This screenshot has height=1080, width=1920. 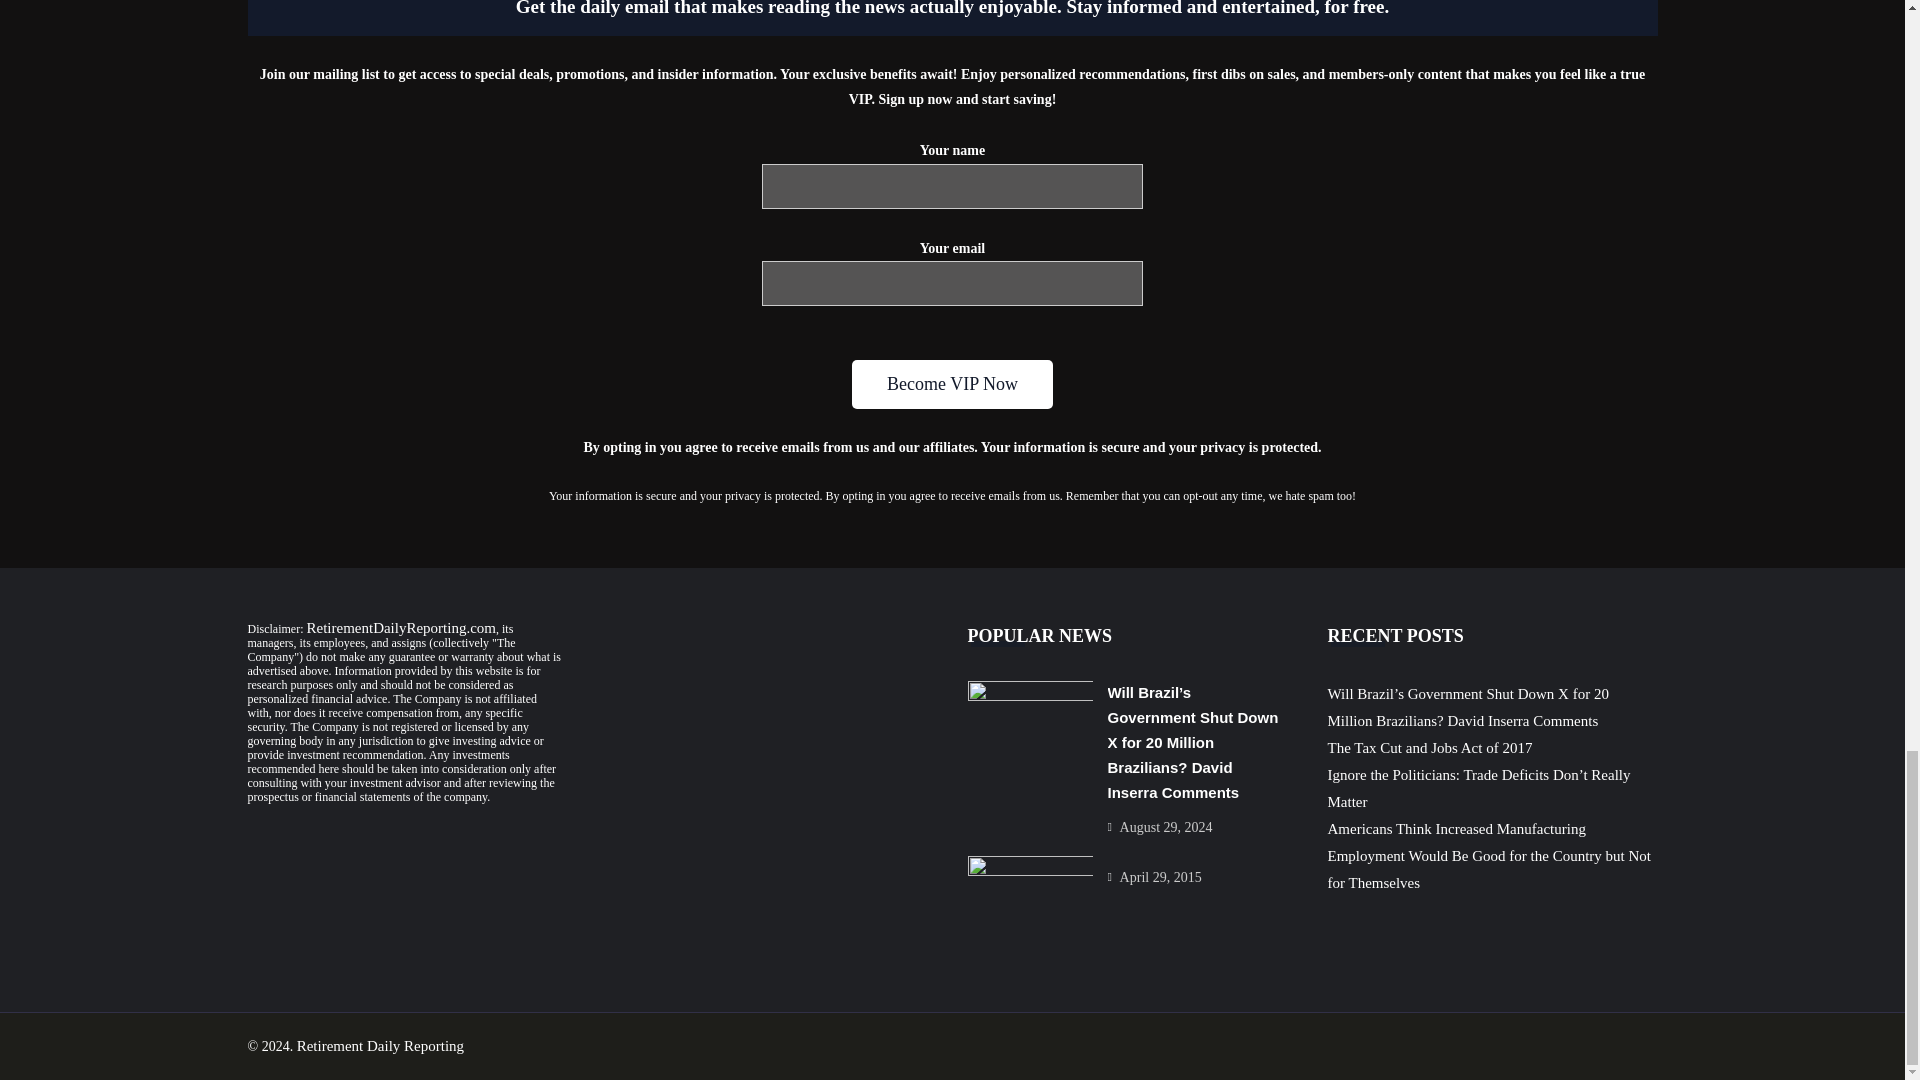 What do you see at coordinates (1430, 748) in the screenshot?
I see `The Tax Cut and Jobs Act of 2017` at bounding box center [1430, 748].